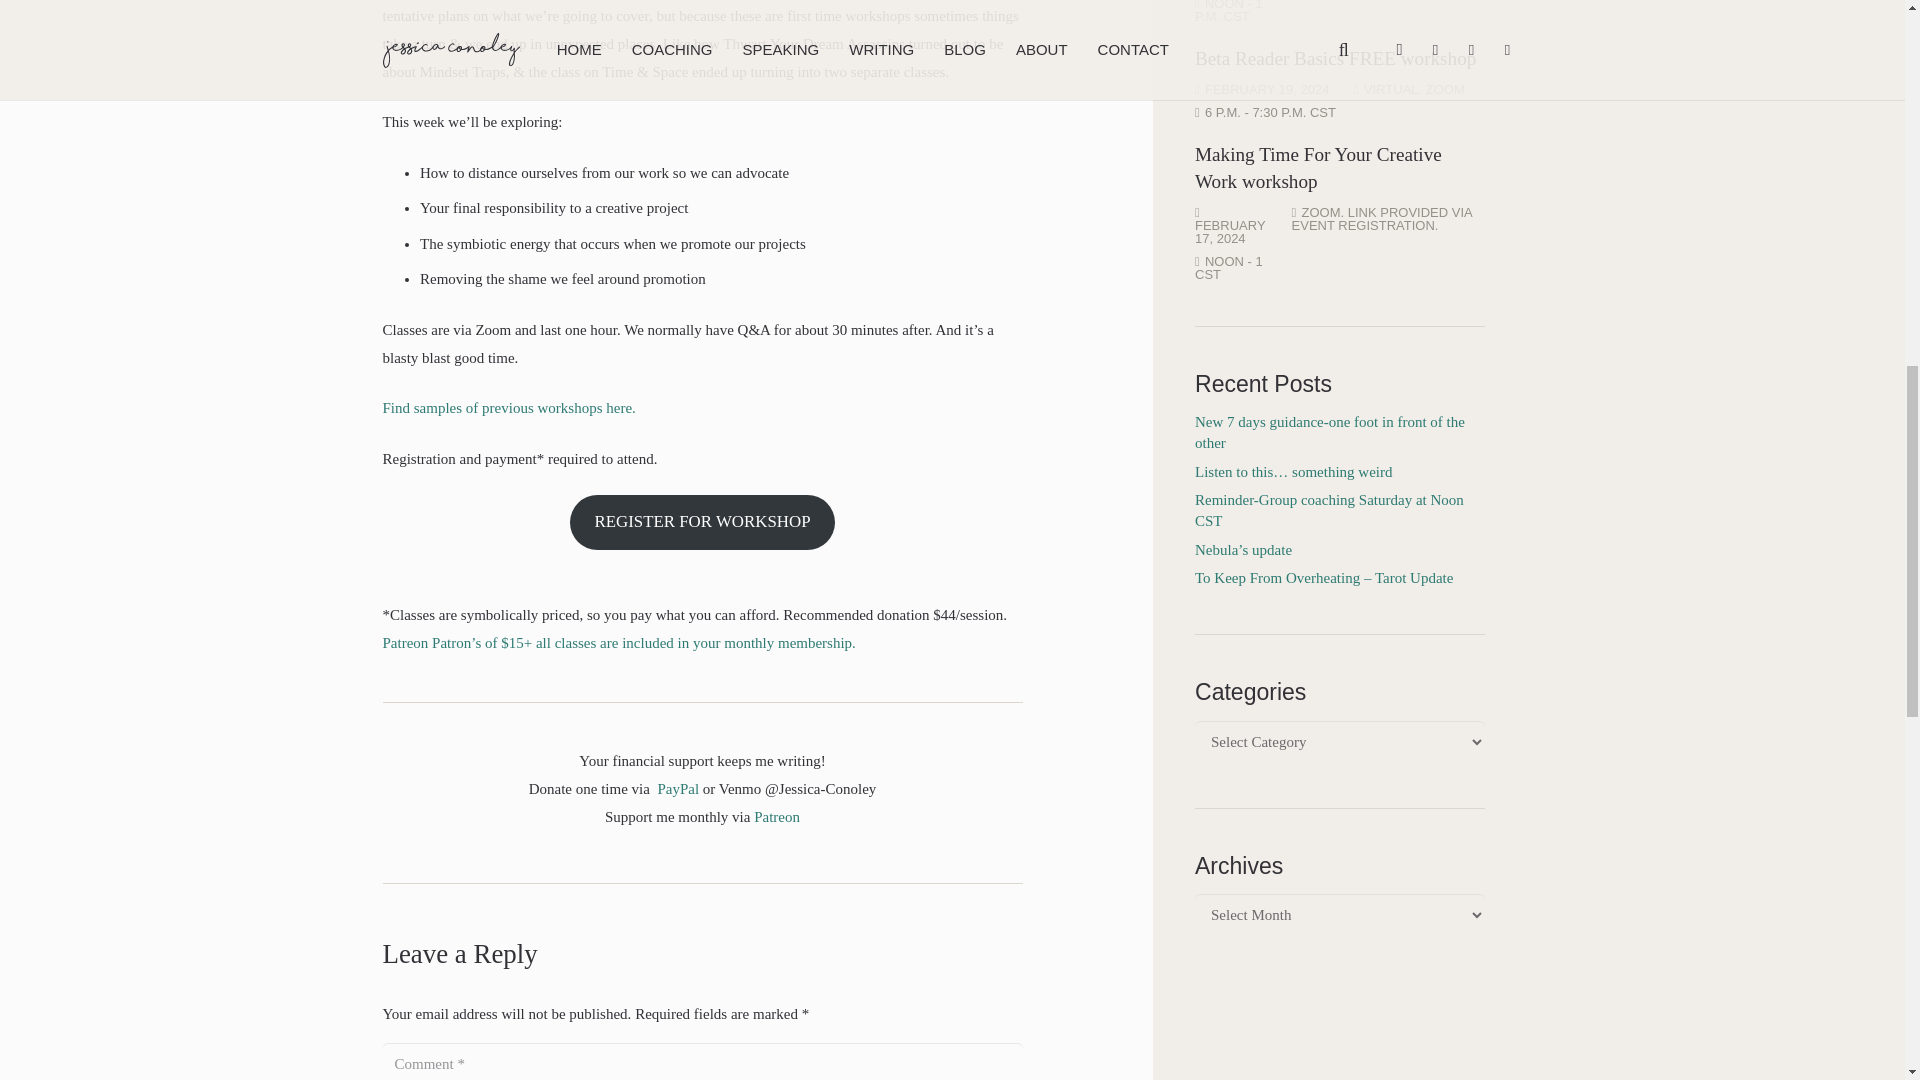  What do you see at coordinates (1328, 510) in the screenshot?
I see `Reminder-Group coaching Saturday at Noon CST` at bounding box center [1328, 510].